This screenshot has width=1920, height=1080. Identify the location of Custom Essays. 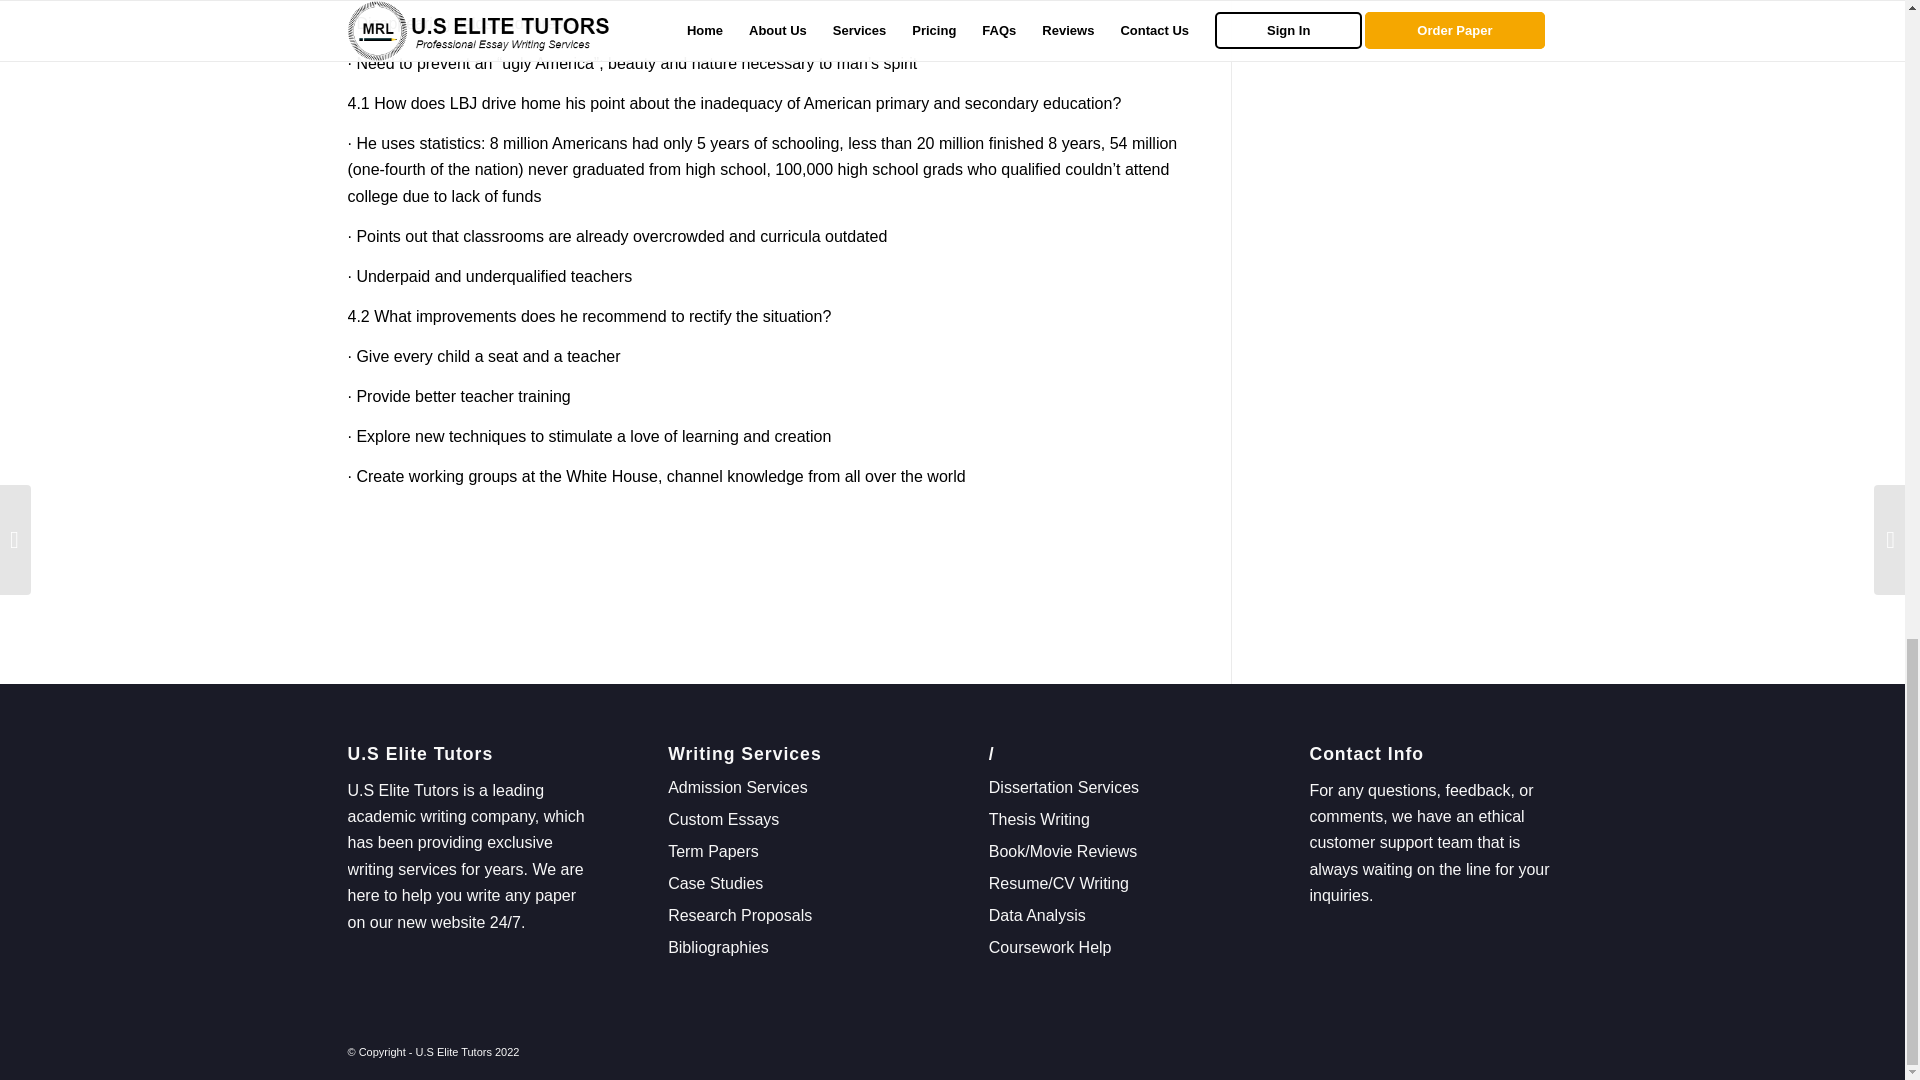
(724, 820).